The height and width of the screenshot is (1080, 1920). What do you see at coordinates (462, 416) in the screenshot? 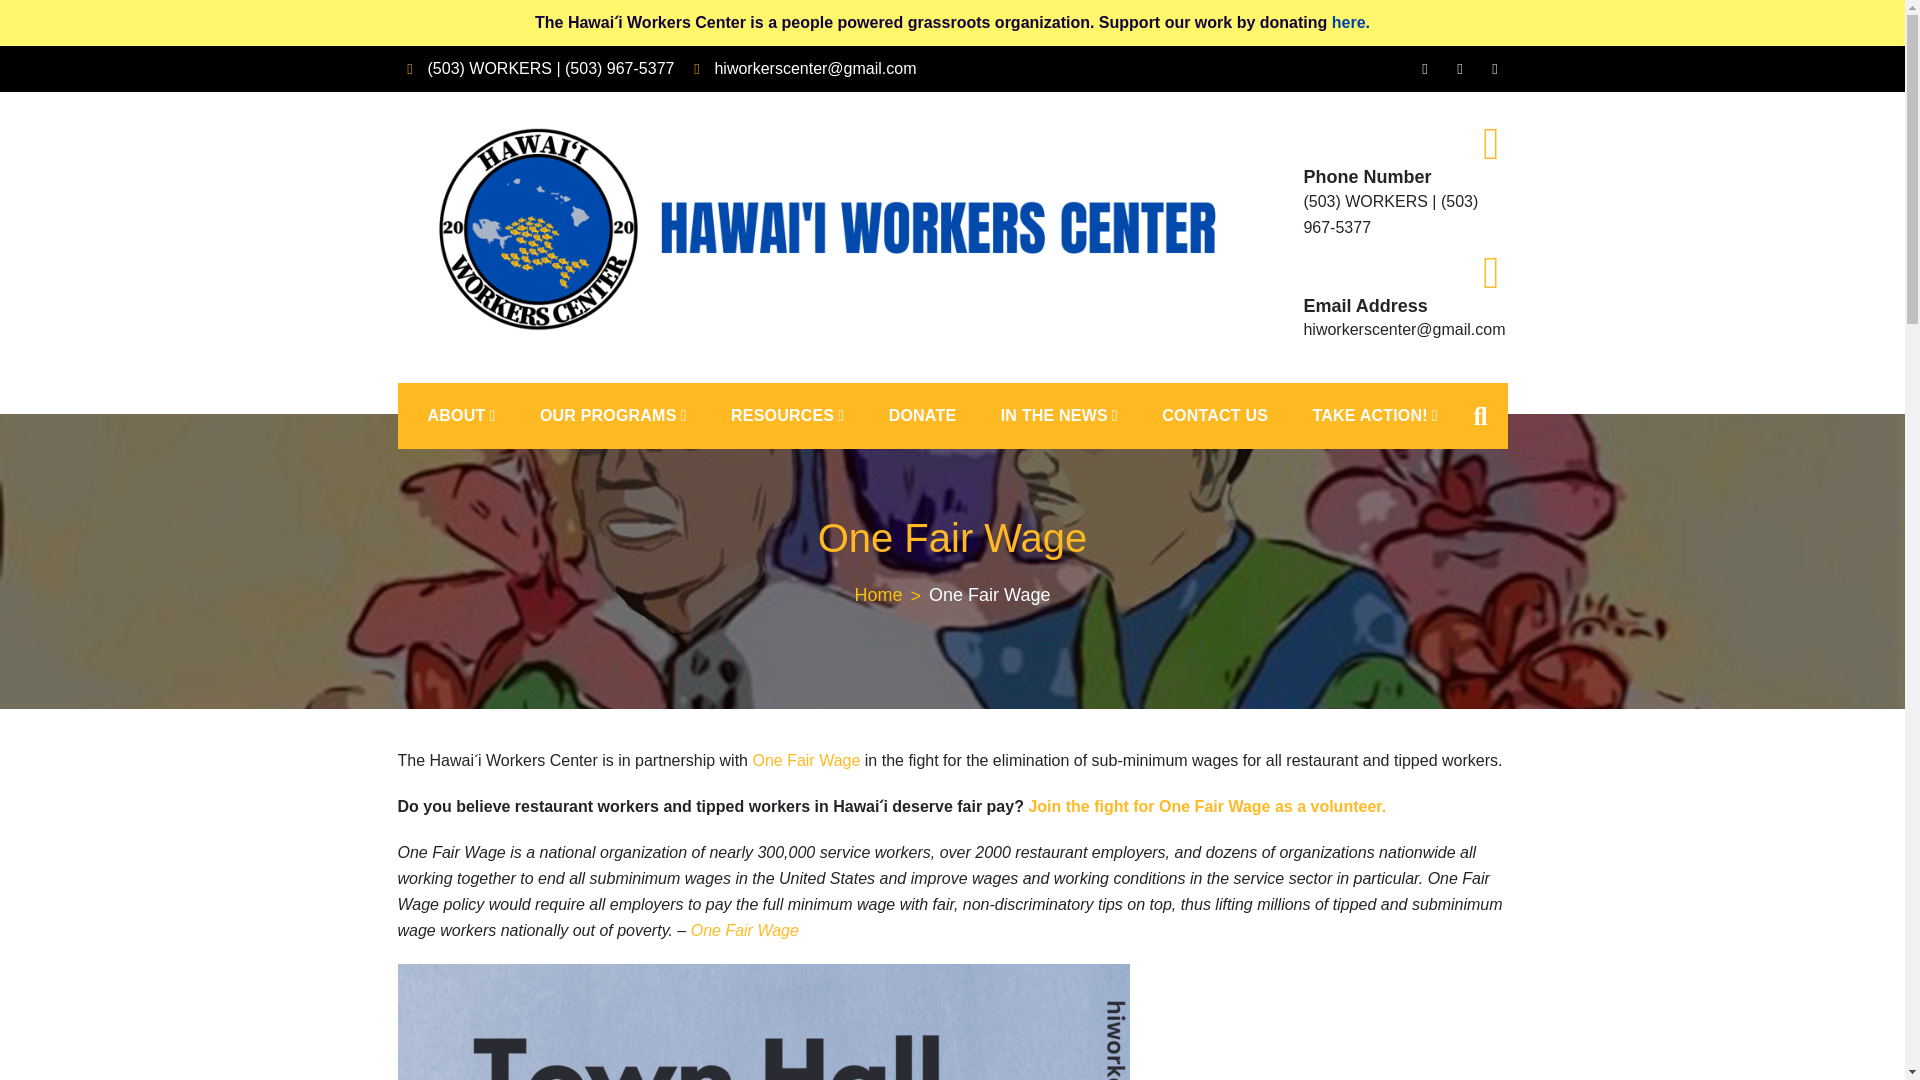
I see `ABOUT` at bounding box center [462, 416].